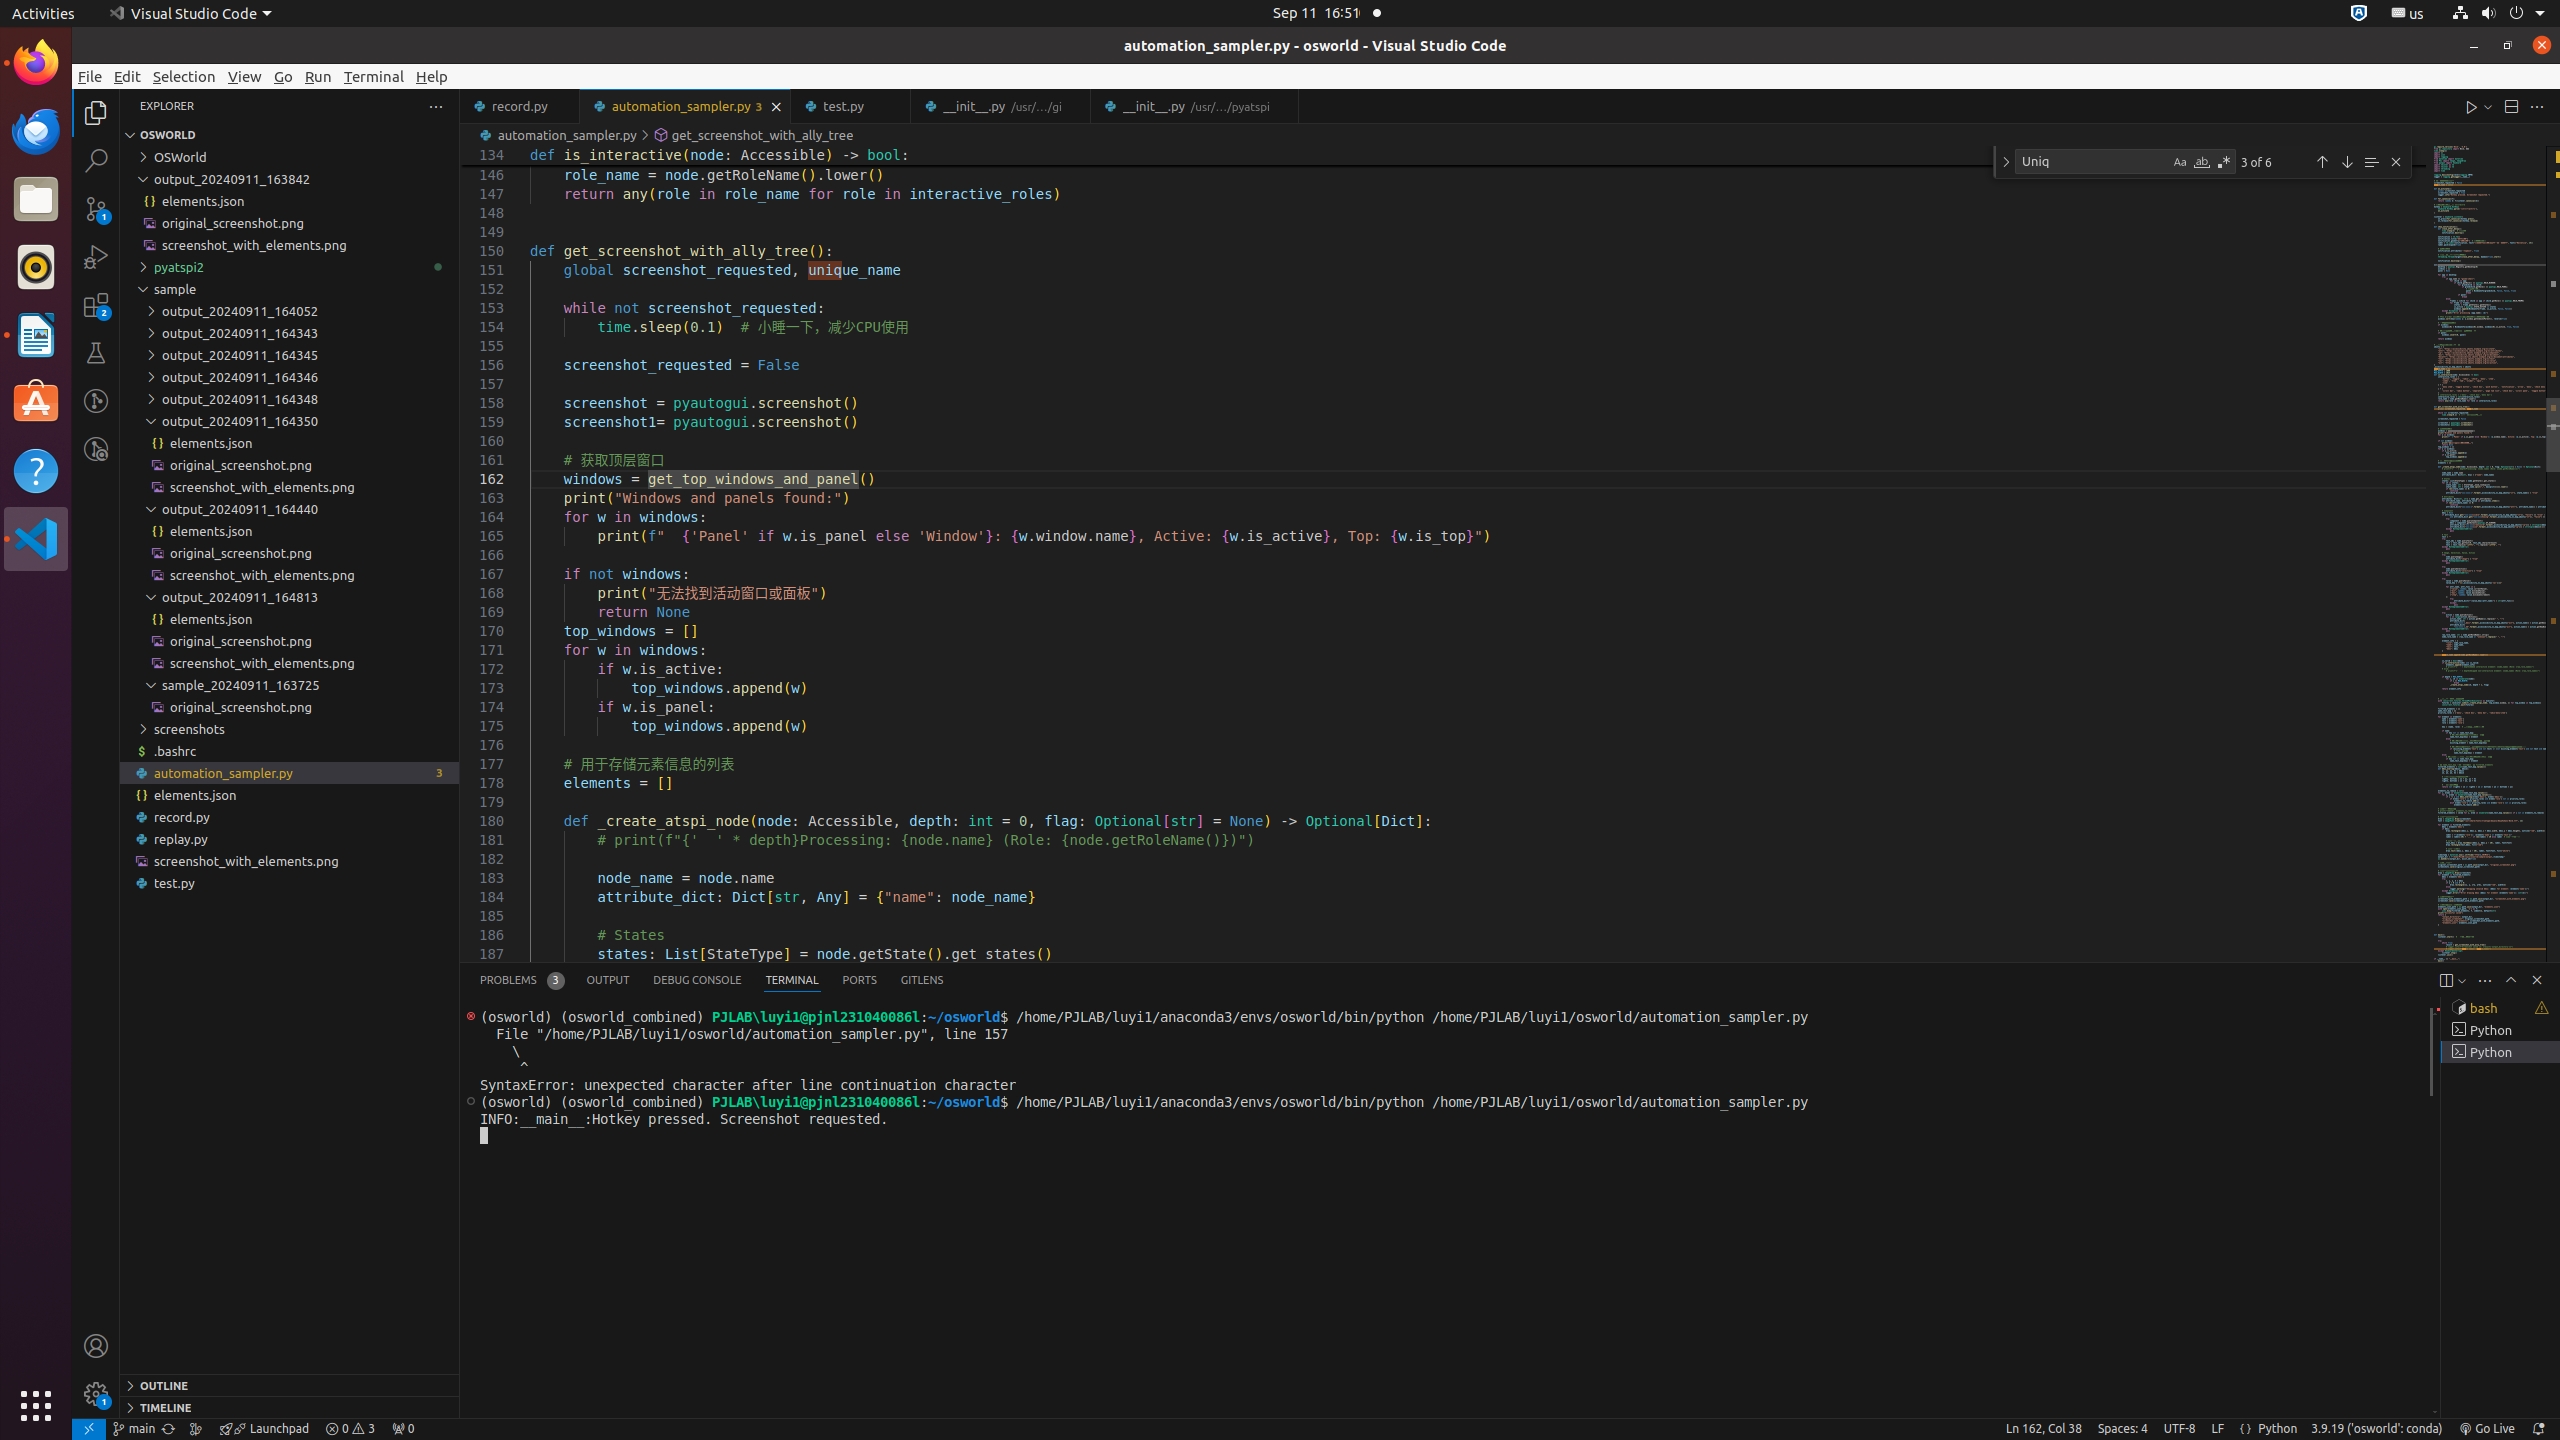 This screenshot has width=2560, height=1440. I want to click on Terminal 2 Python, so click(2500, 1030).